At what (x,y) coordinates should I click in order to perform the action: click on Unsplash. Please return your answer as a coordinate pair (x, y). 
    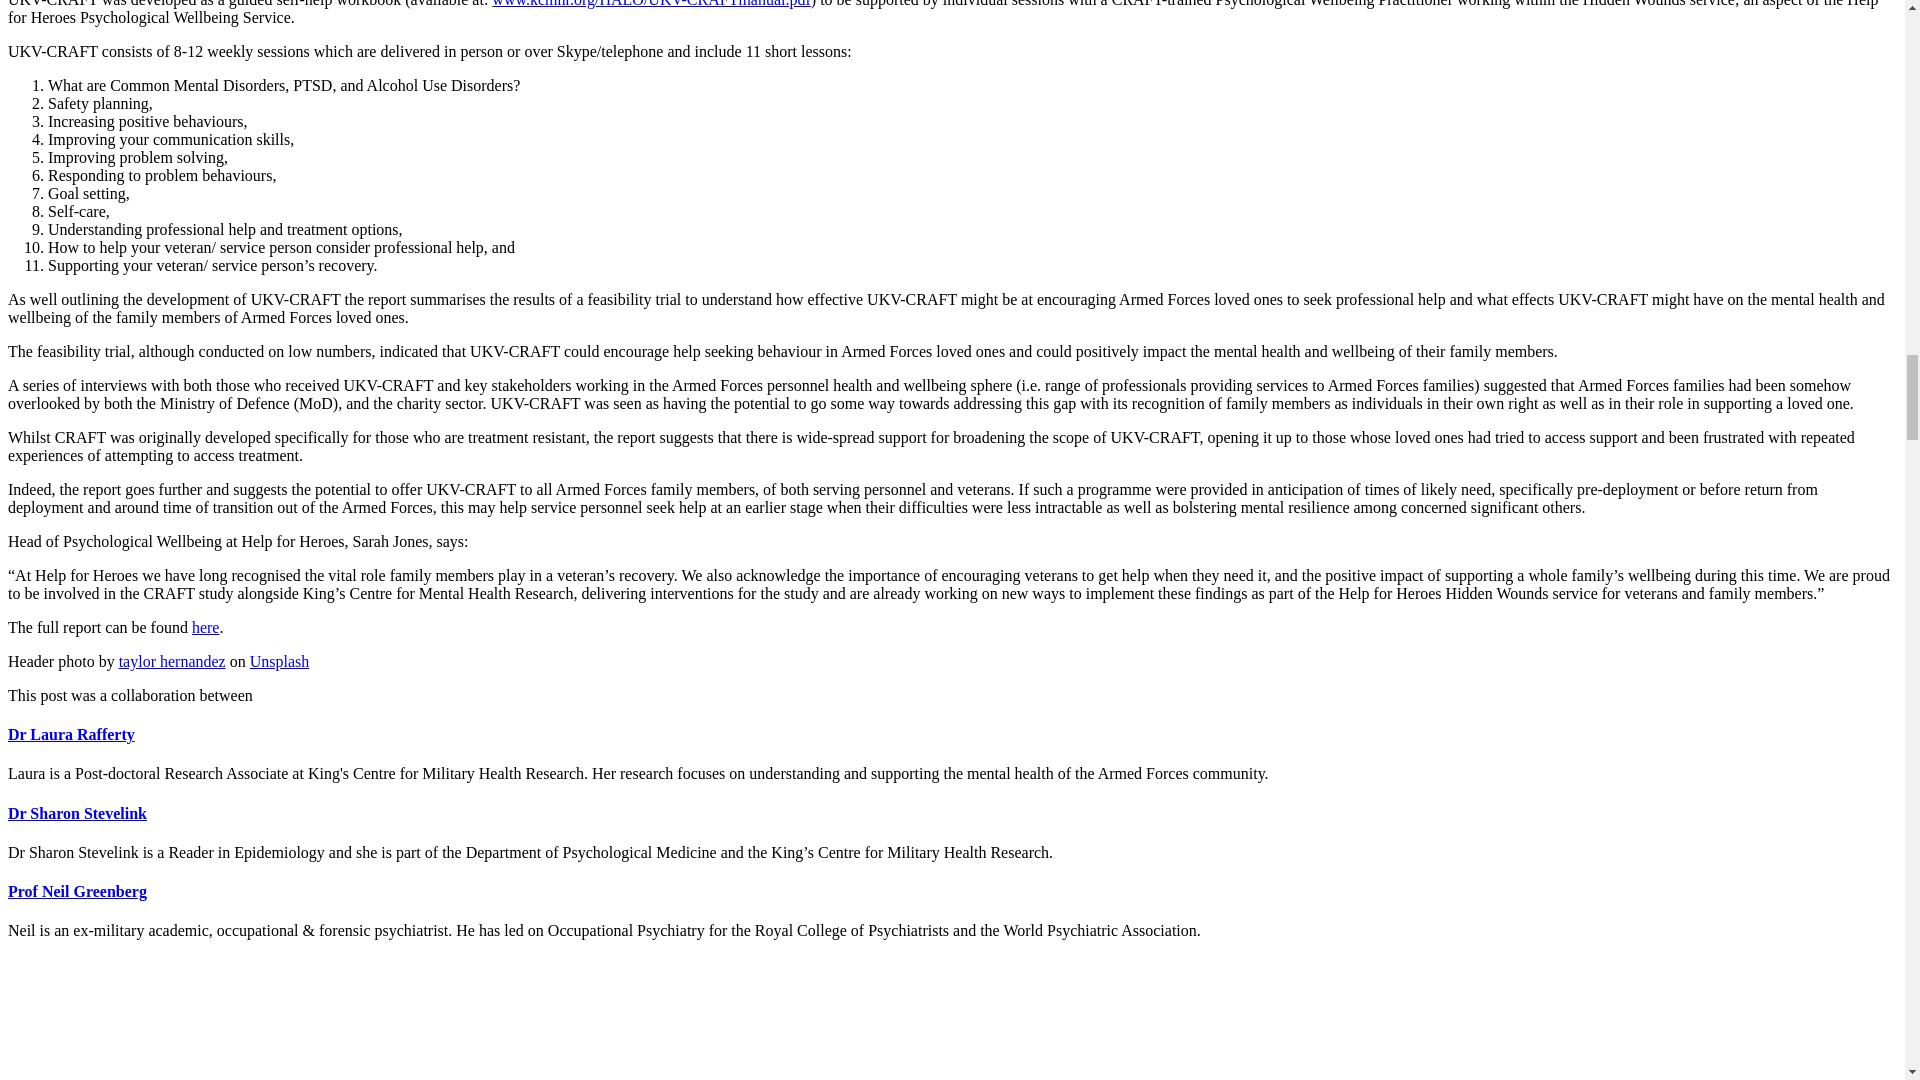
    Looking at the image, I should click on (279, 661).